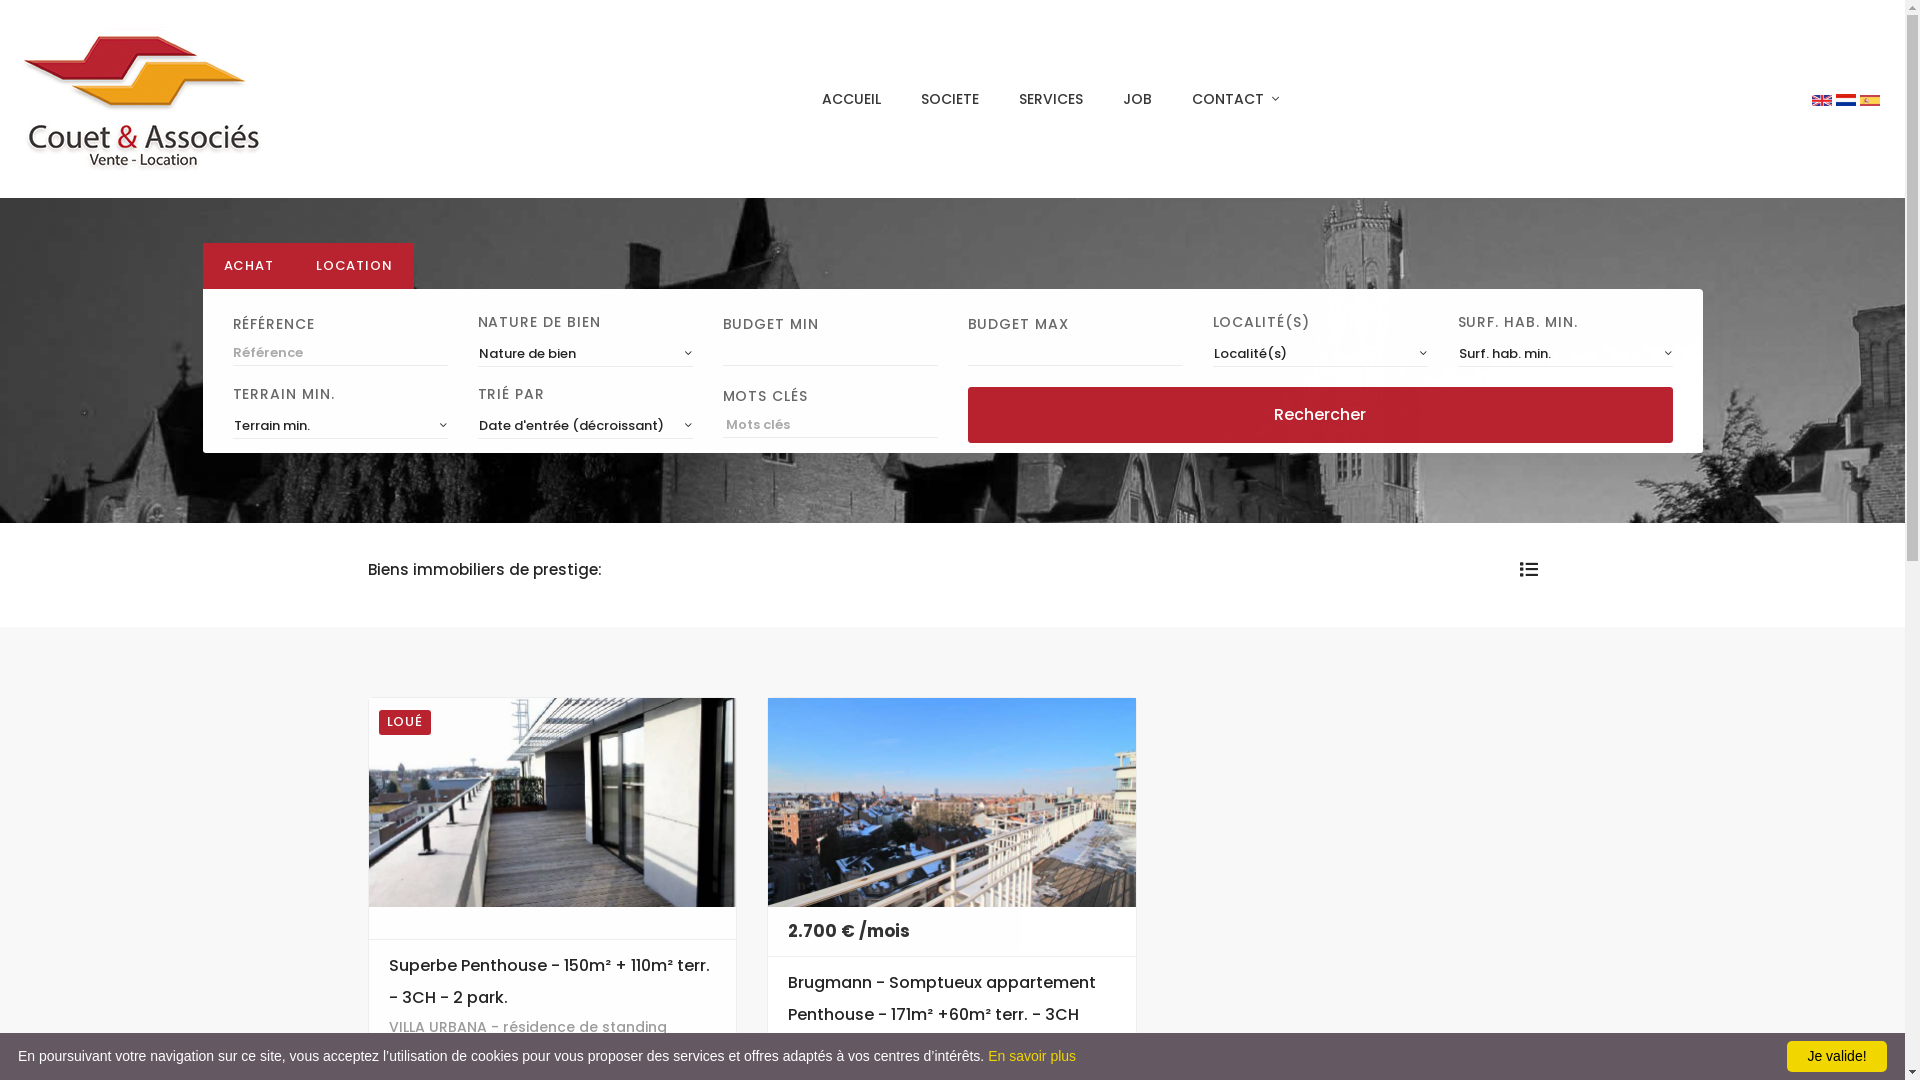 The height and width of the screenshot is (1080, 1920). I want to click on Nature de bien, so click(586, 354).